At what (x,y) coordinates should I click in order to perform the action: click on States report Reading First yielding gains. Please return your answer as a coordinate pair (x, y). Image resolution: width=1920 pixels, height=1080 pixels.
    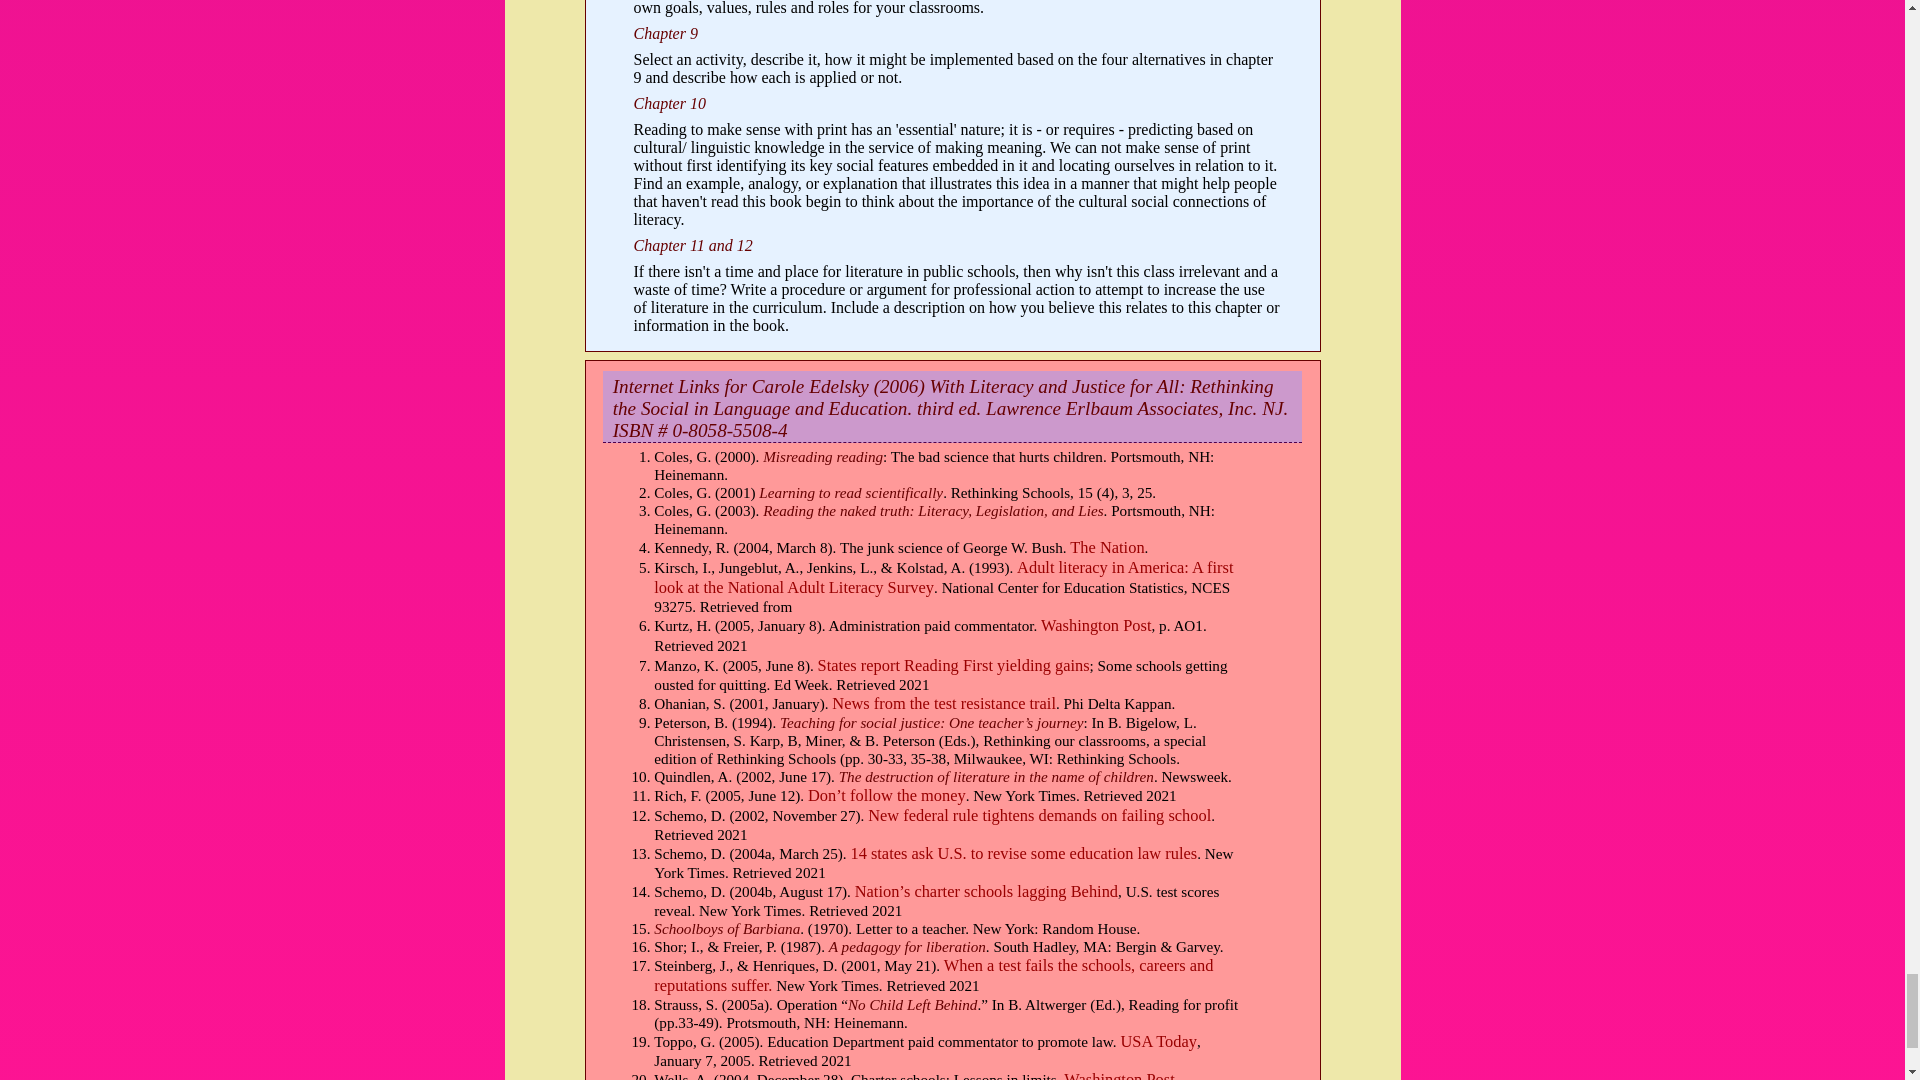
    Looking at the image, I should click on (954, 665).